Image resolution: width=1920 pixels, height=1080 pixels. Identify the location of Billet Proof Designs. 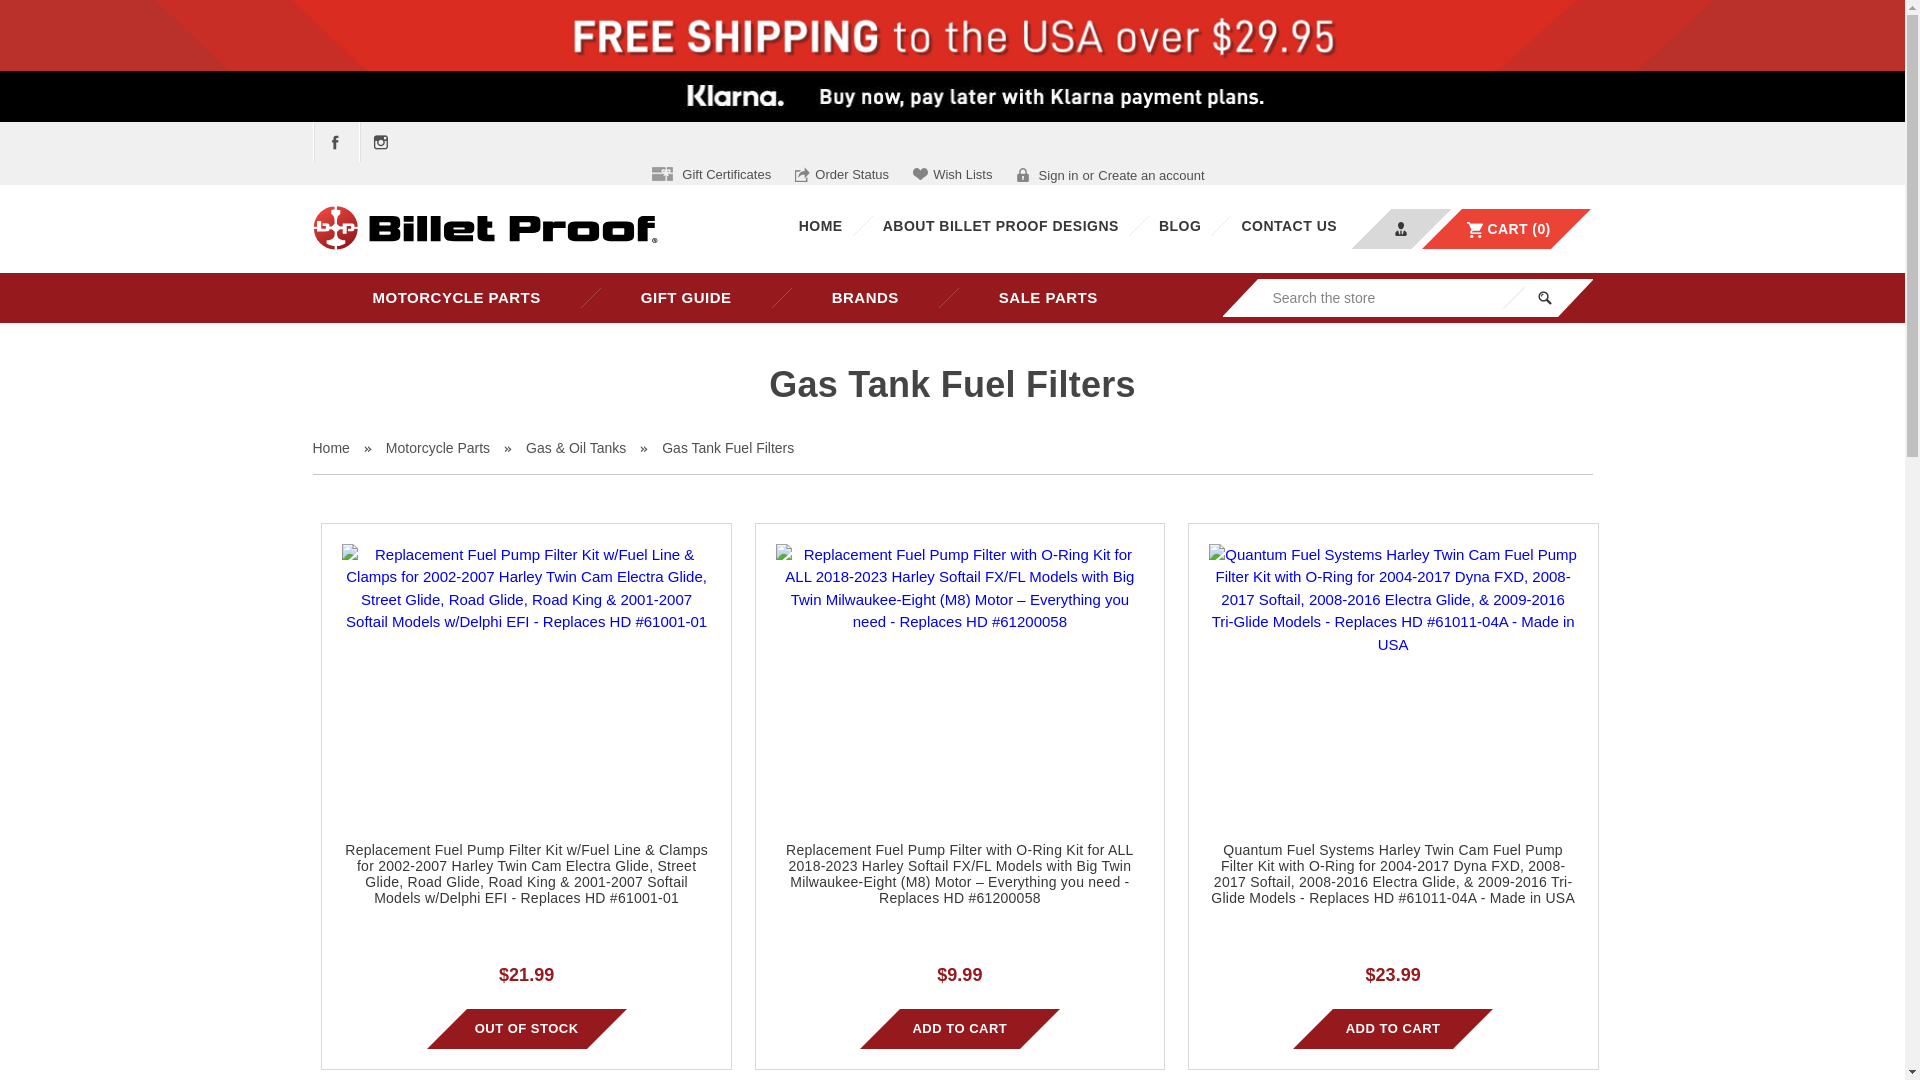
(484, 229).